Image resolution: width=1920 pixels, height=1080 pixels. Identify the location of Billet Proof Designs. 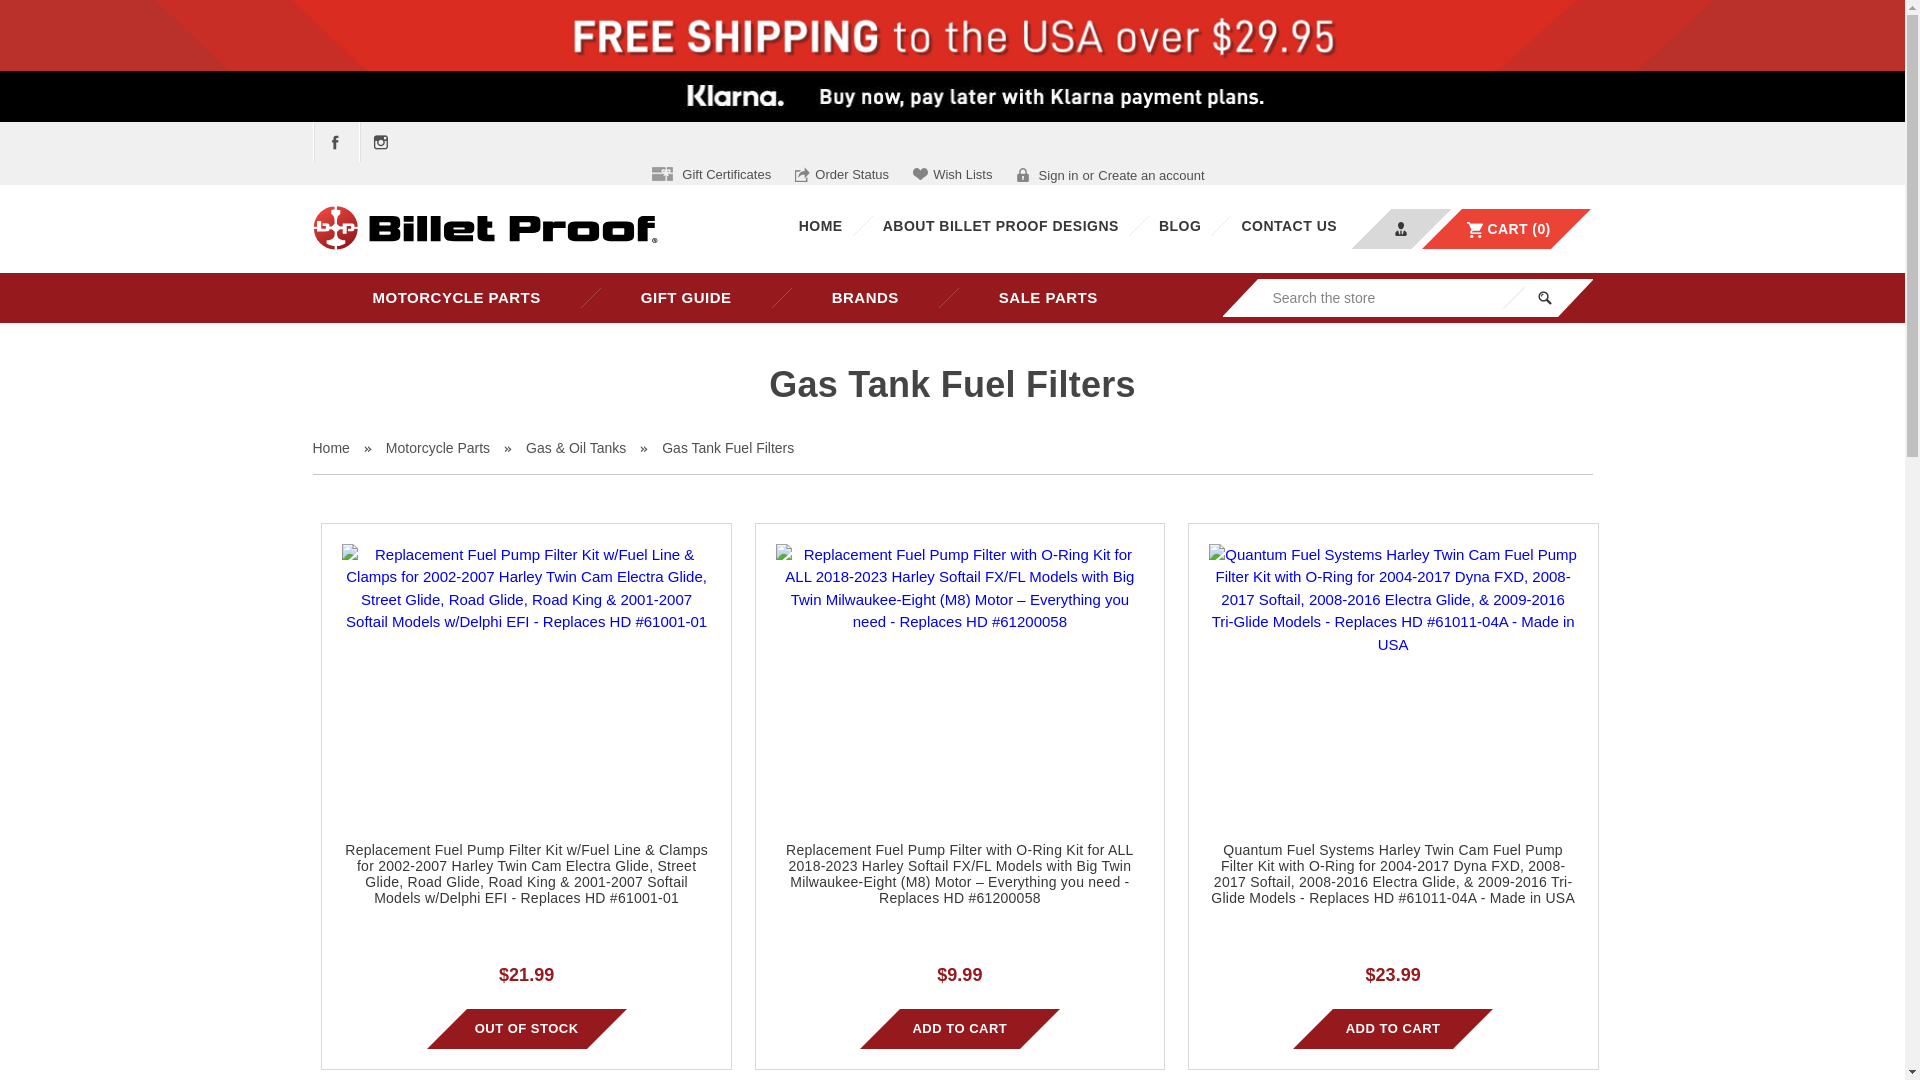
(484, 229).